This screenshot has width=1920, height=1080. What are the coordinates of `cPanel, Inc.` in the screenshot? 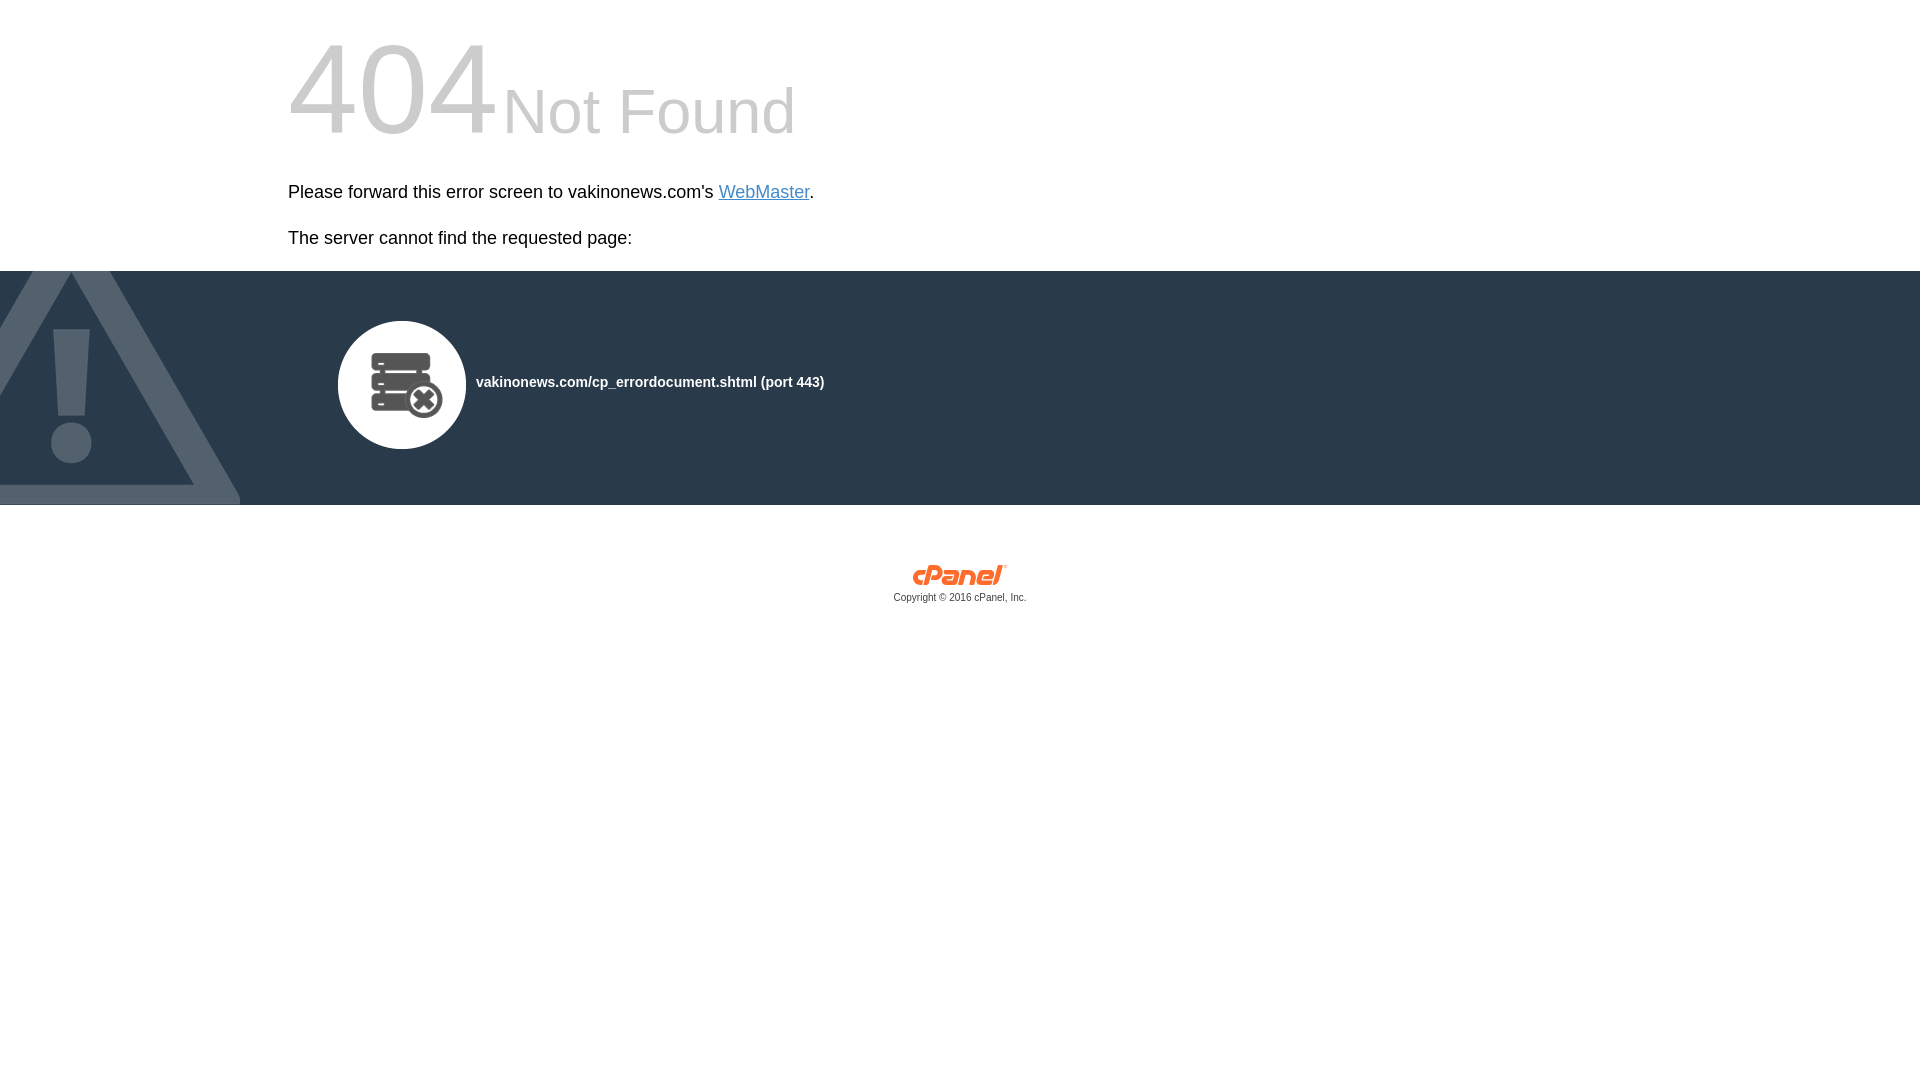 It's located at (960, 588).